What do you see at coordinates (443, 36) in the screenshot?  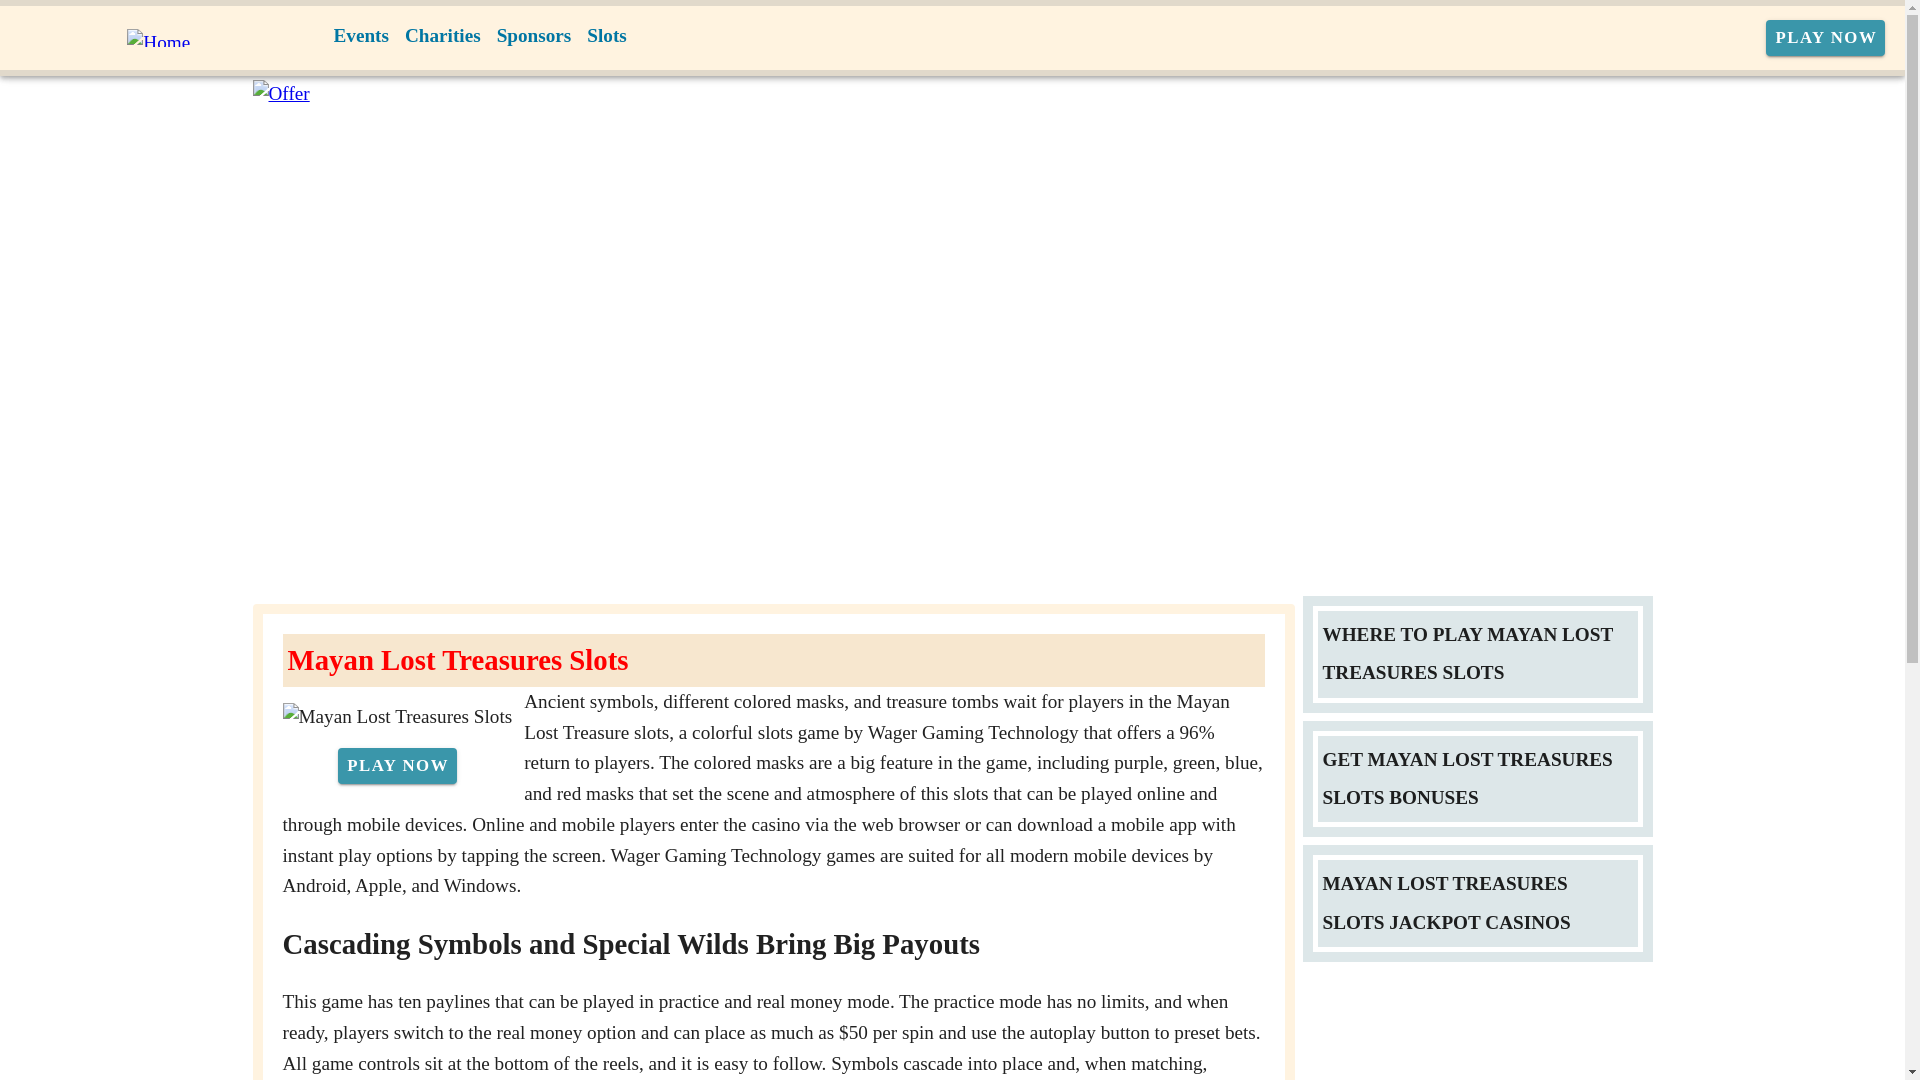 I see `Charities` at bounding box center [443, 36].